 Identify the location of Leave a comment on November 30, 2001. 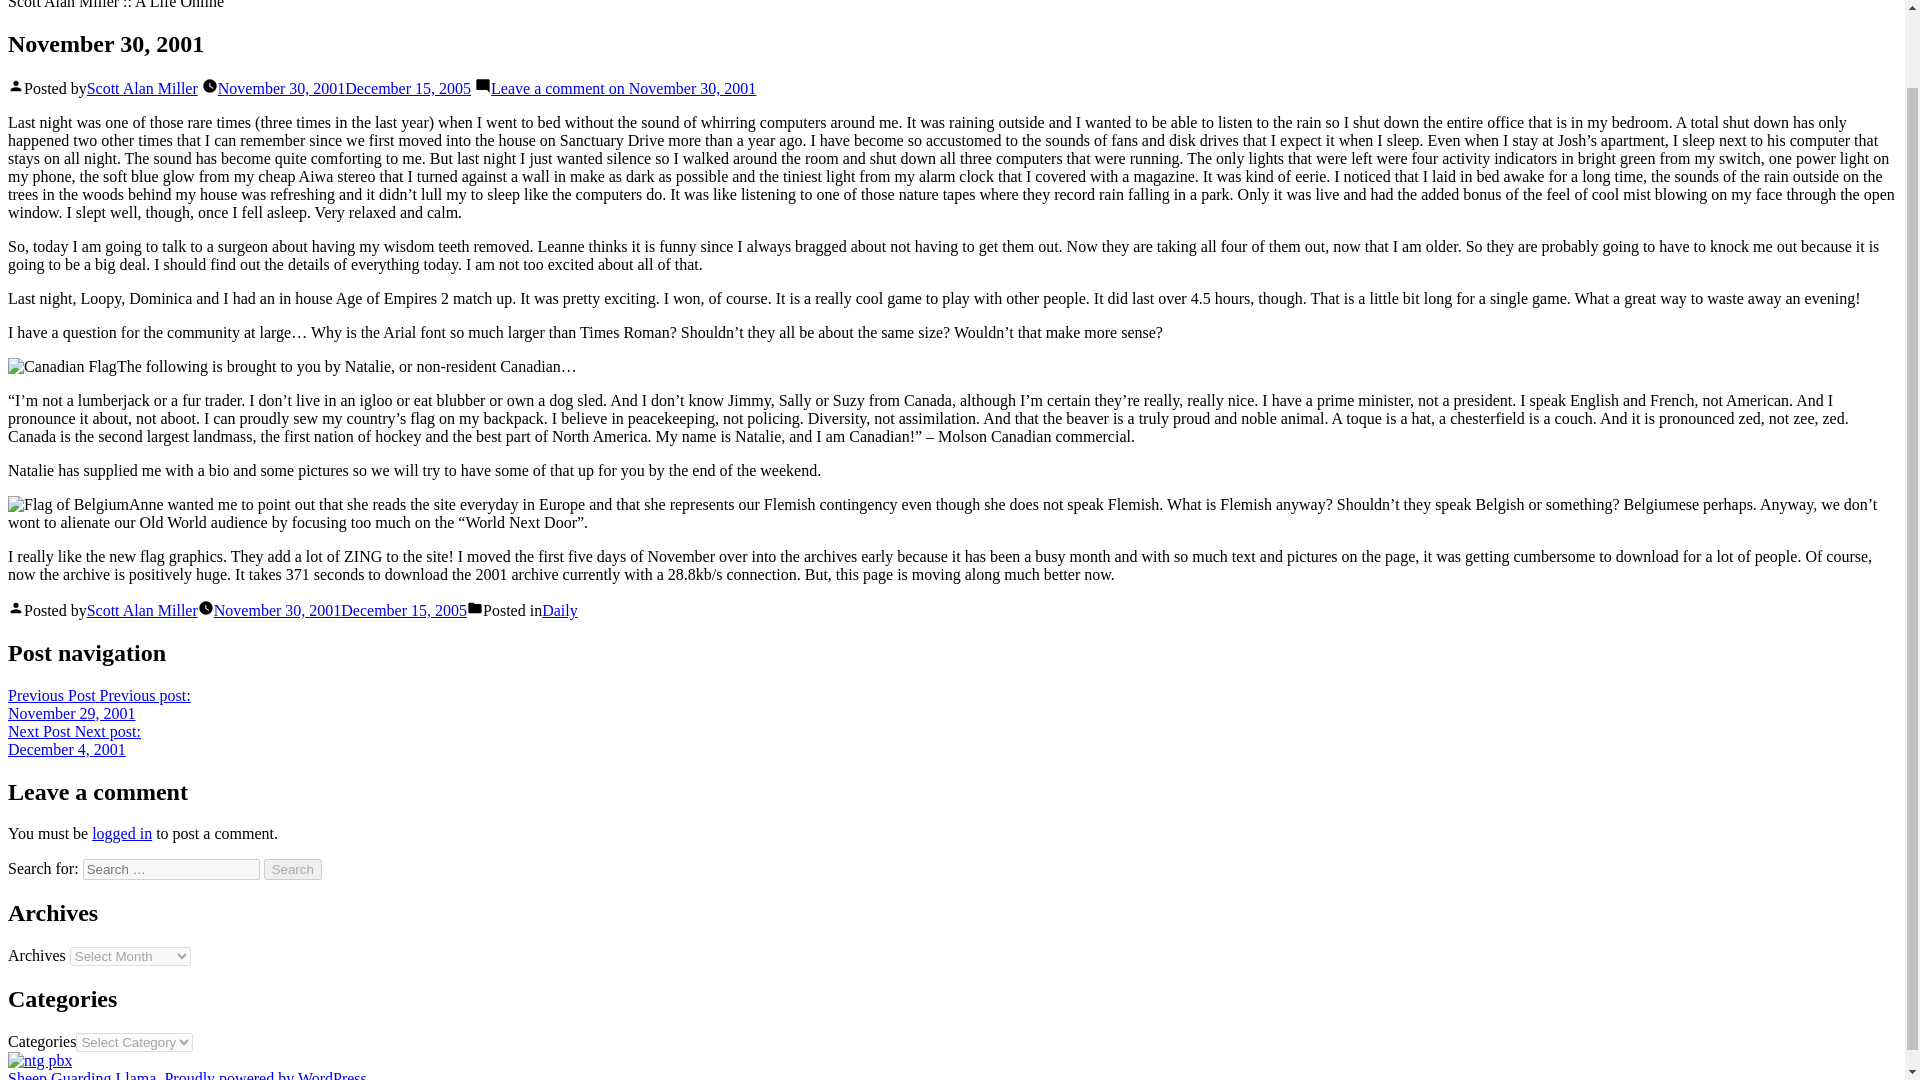
(624, 88).